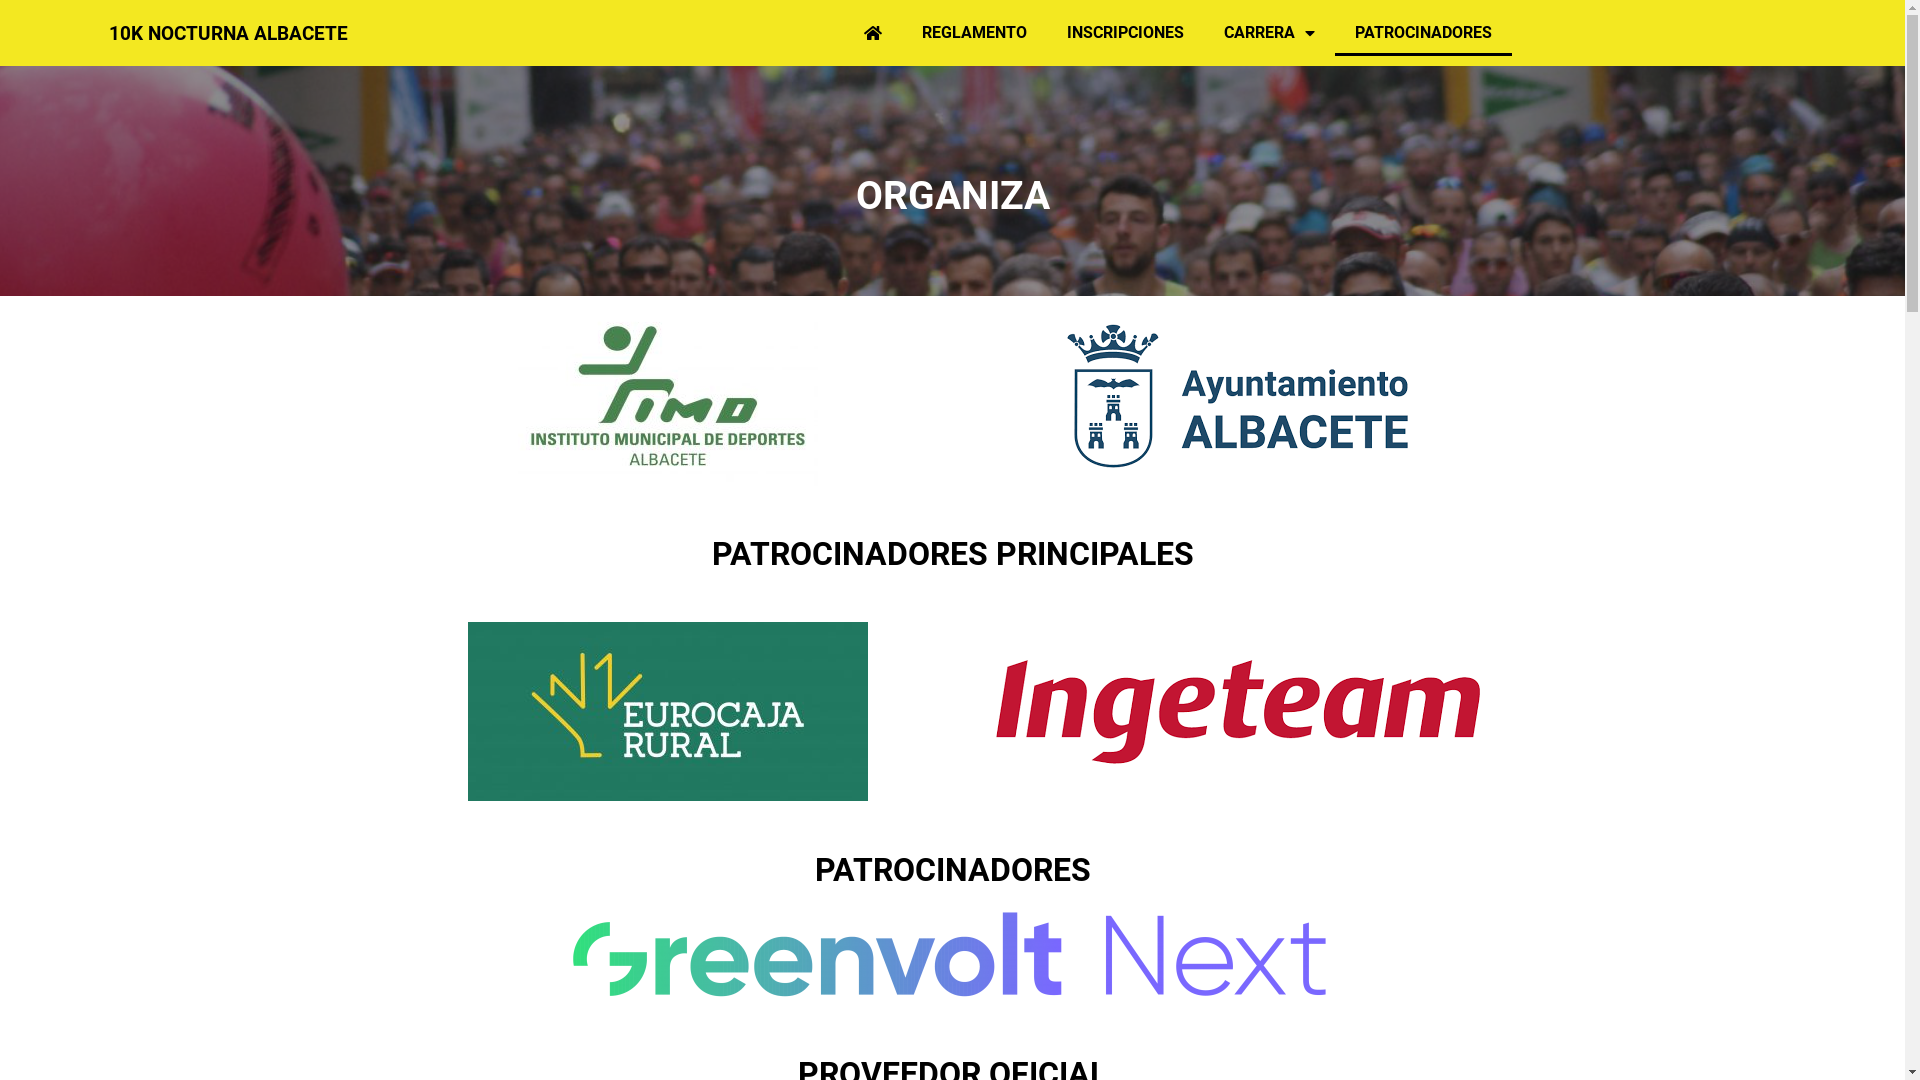  What do you see at coordinates (974, 33) in the screenshot?
I see `REGLAMENTO` at bounding box center [974, 33].